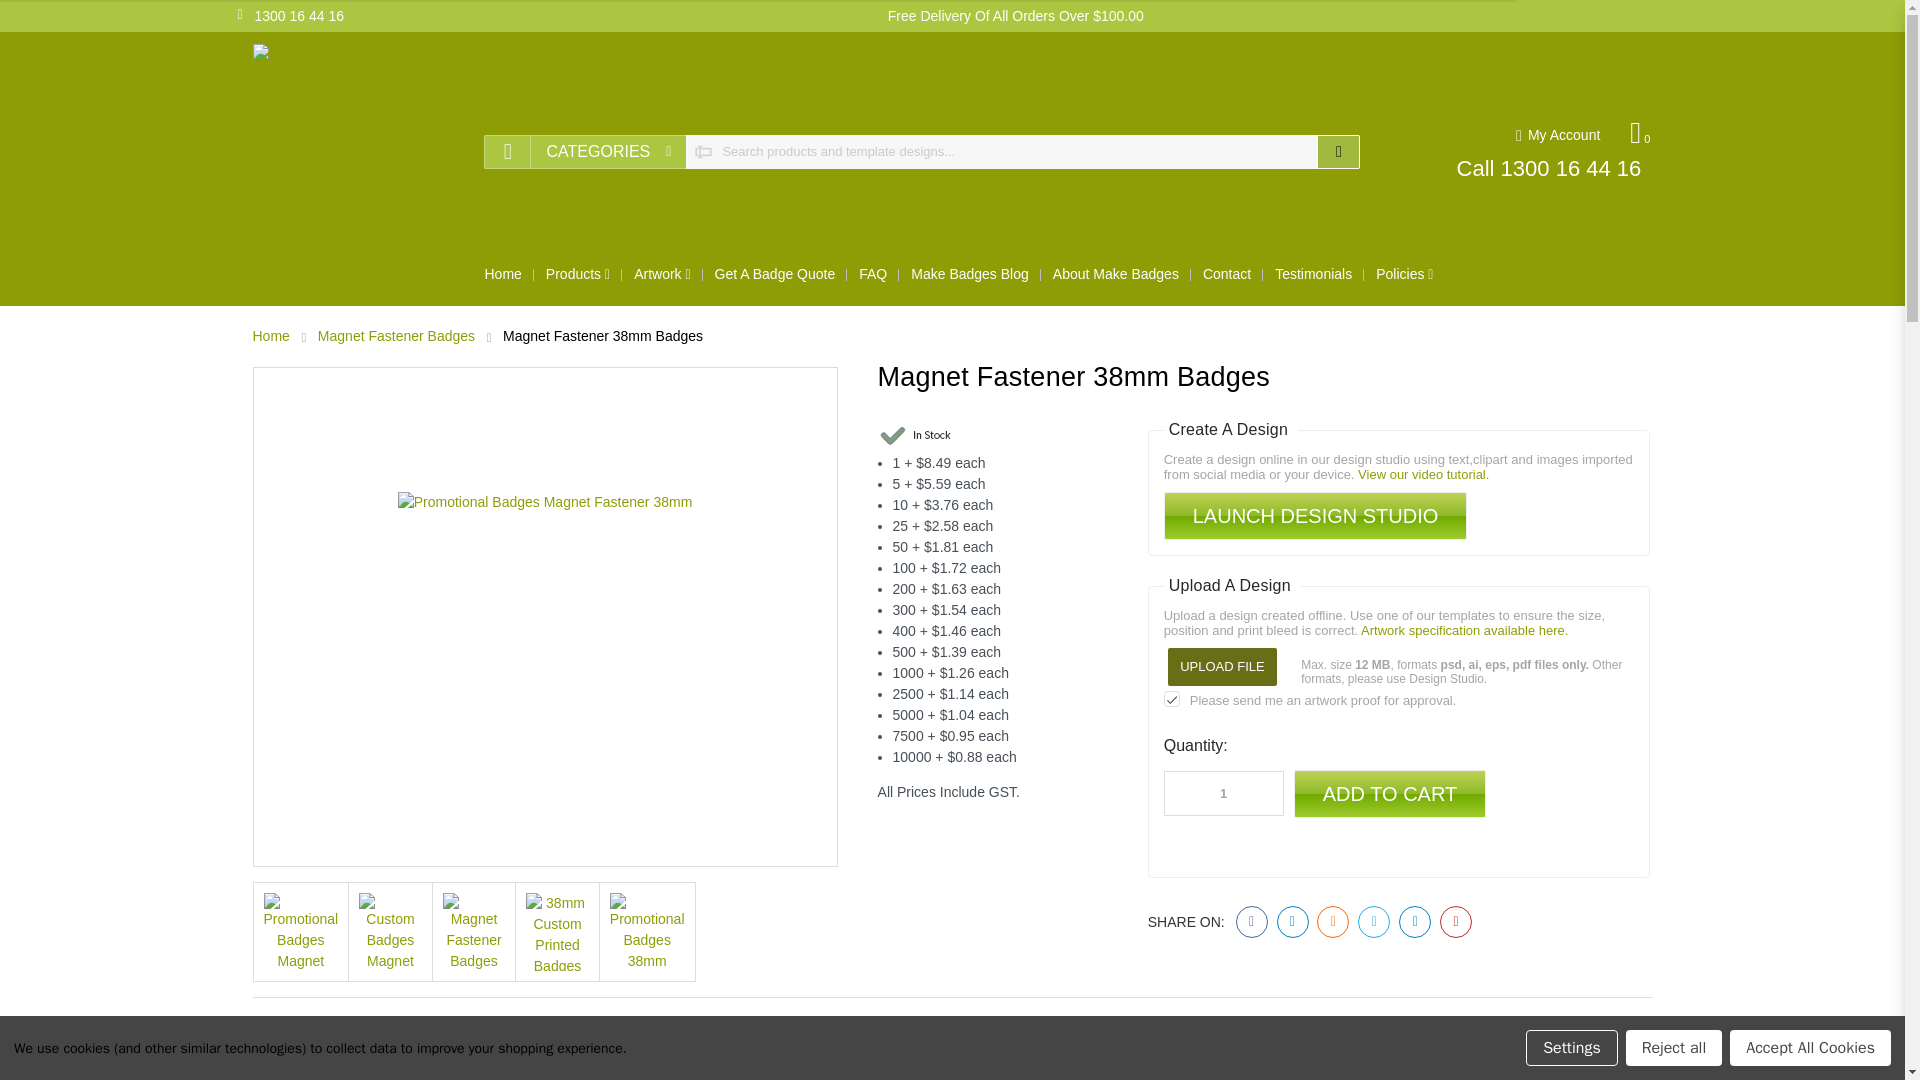 The height and width of the screenshot is (1080, 1920). I want to click on Promotional Badges Magnet Fastener 38mm, so click(302, 932).